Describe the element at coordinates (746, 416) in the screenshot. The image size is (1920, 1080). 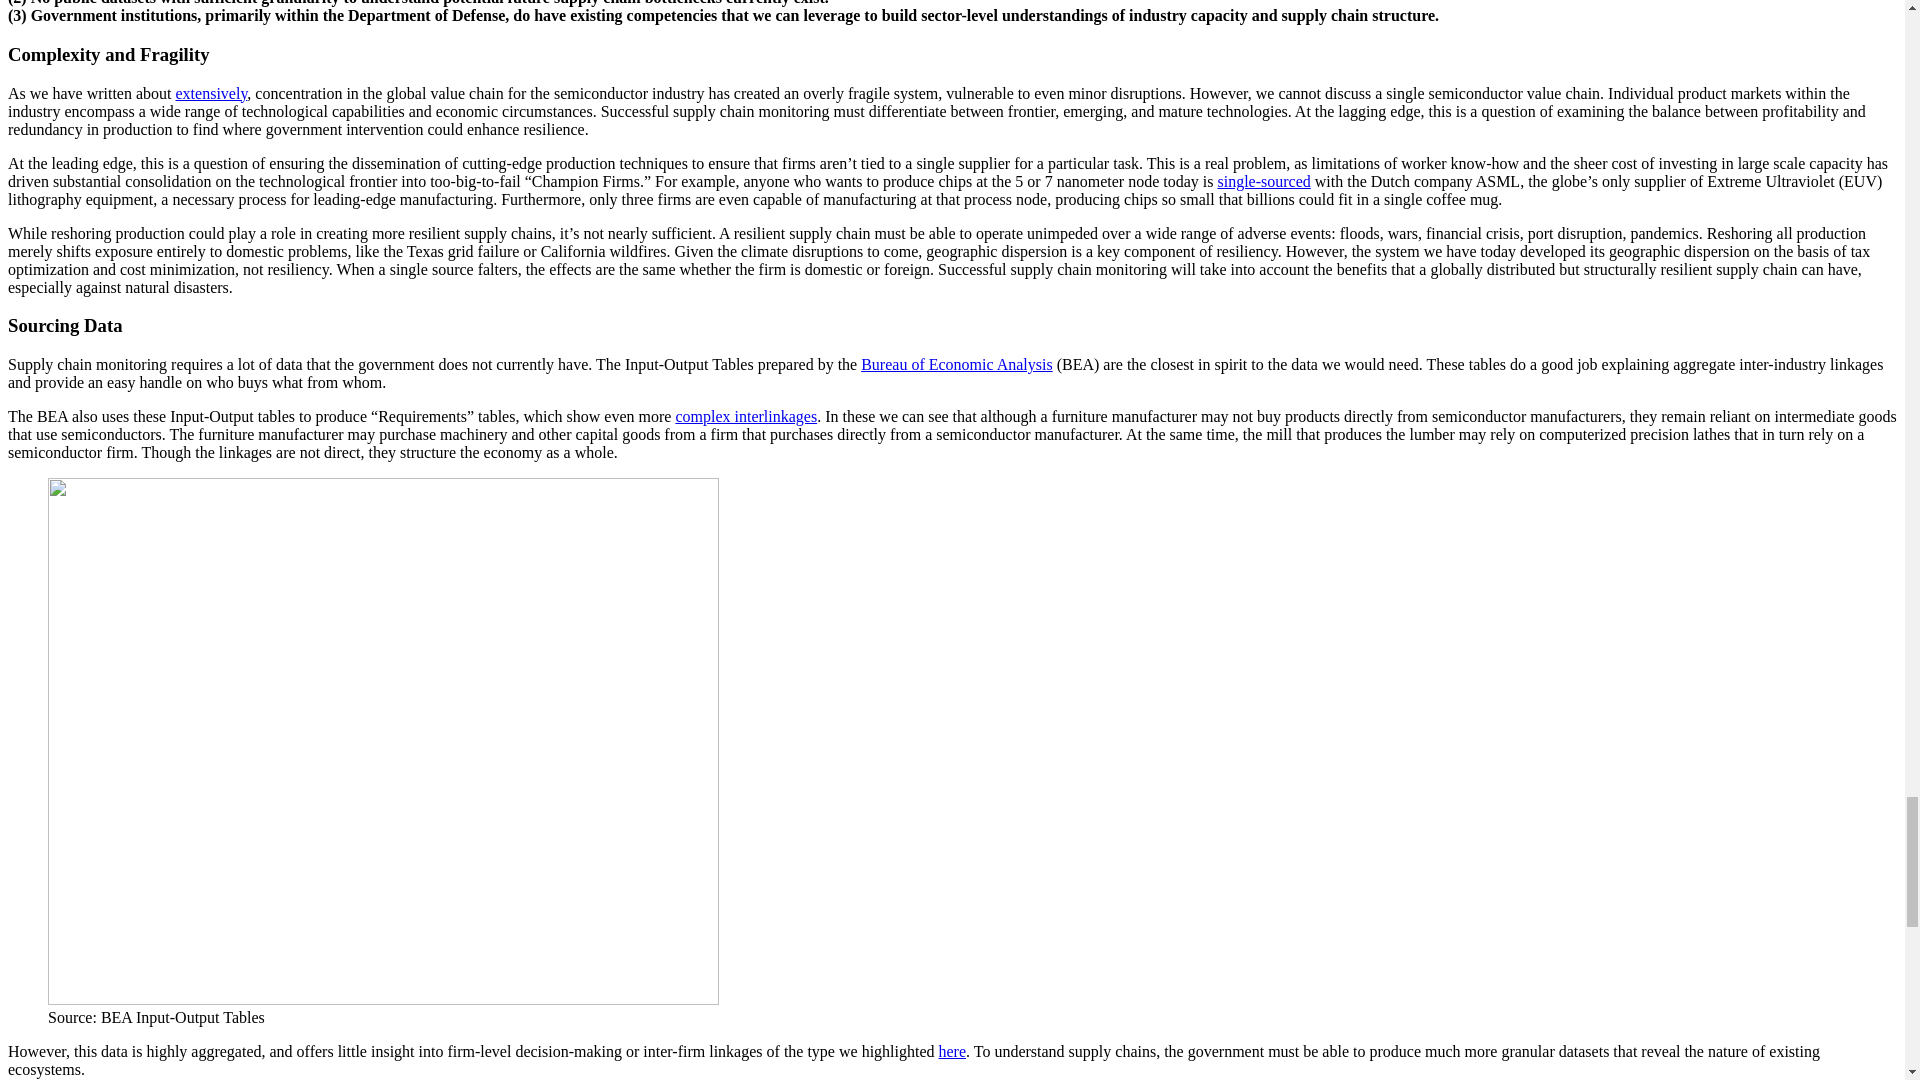
I see `complex interlinkages` at that location.